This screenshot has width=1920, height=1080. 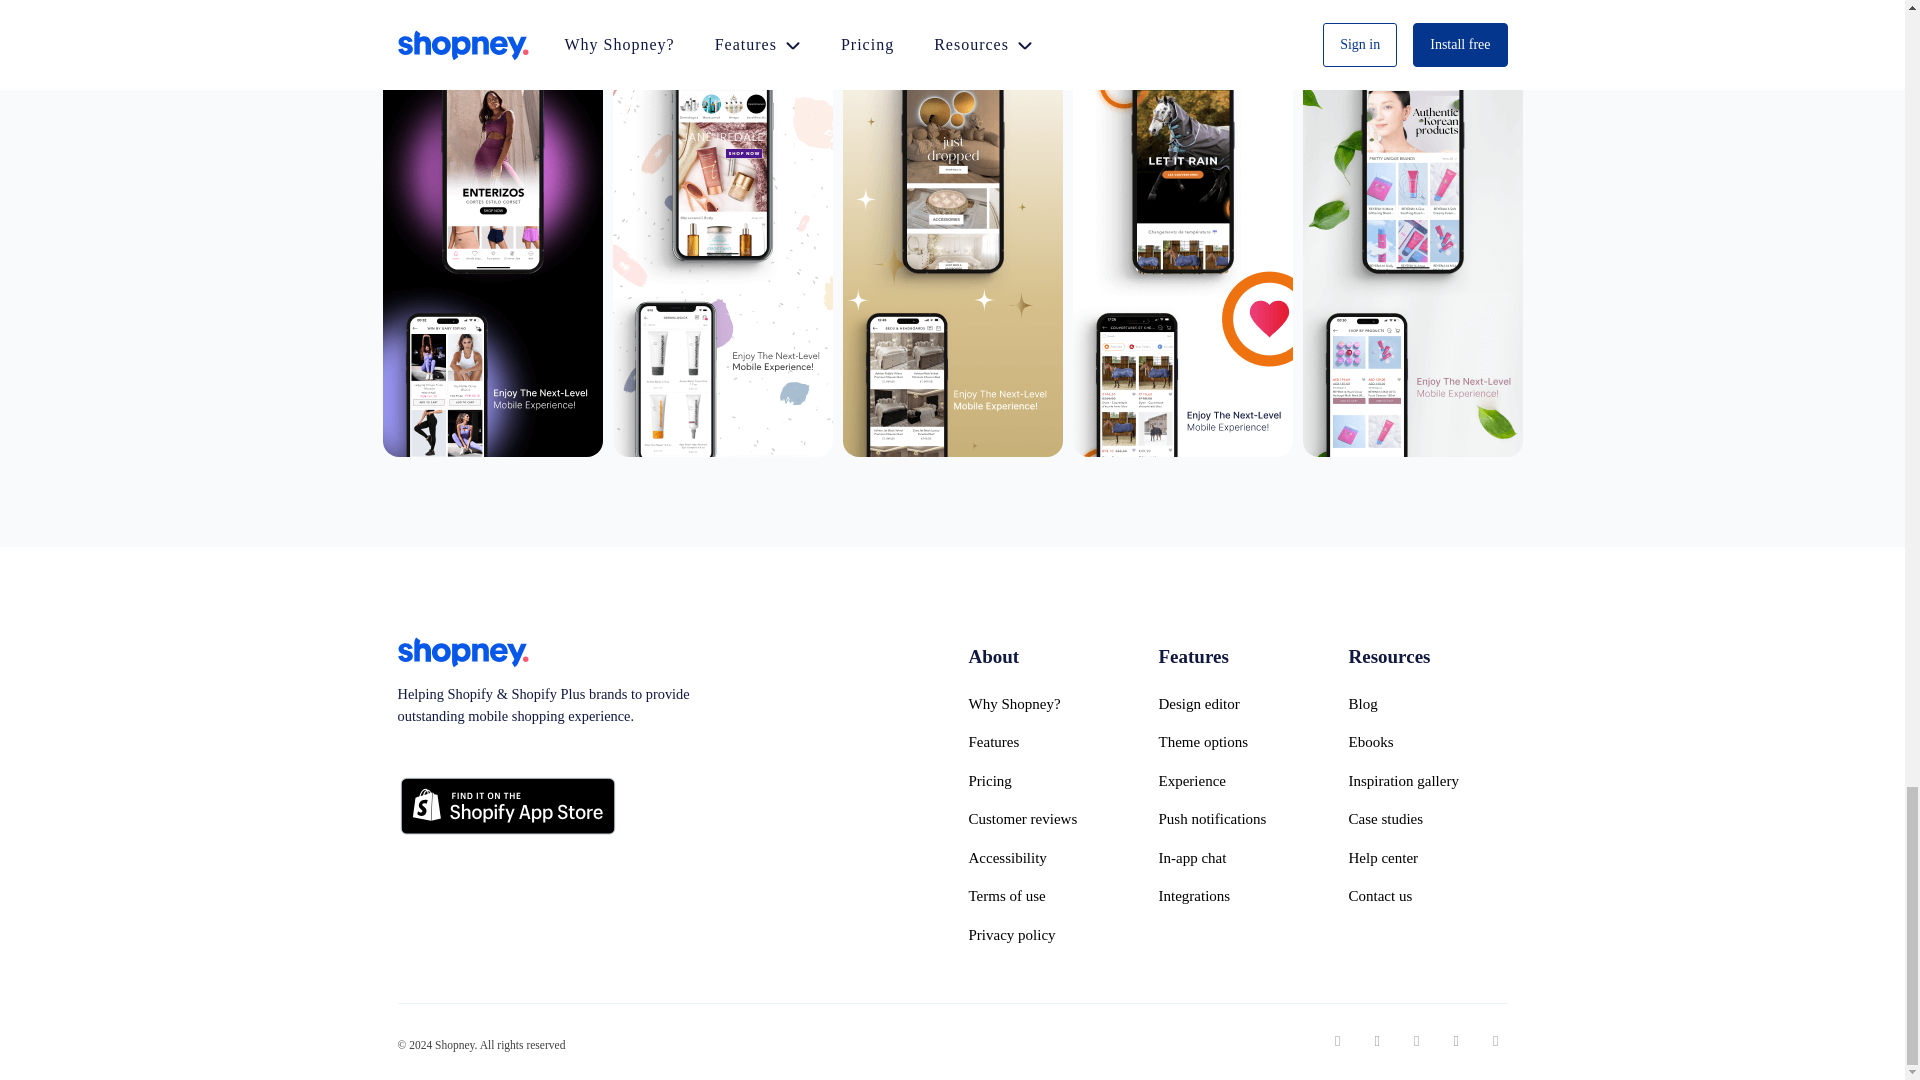 I want to click on Accessibility, so click(x=1046, y=858).